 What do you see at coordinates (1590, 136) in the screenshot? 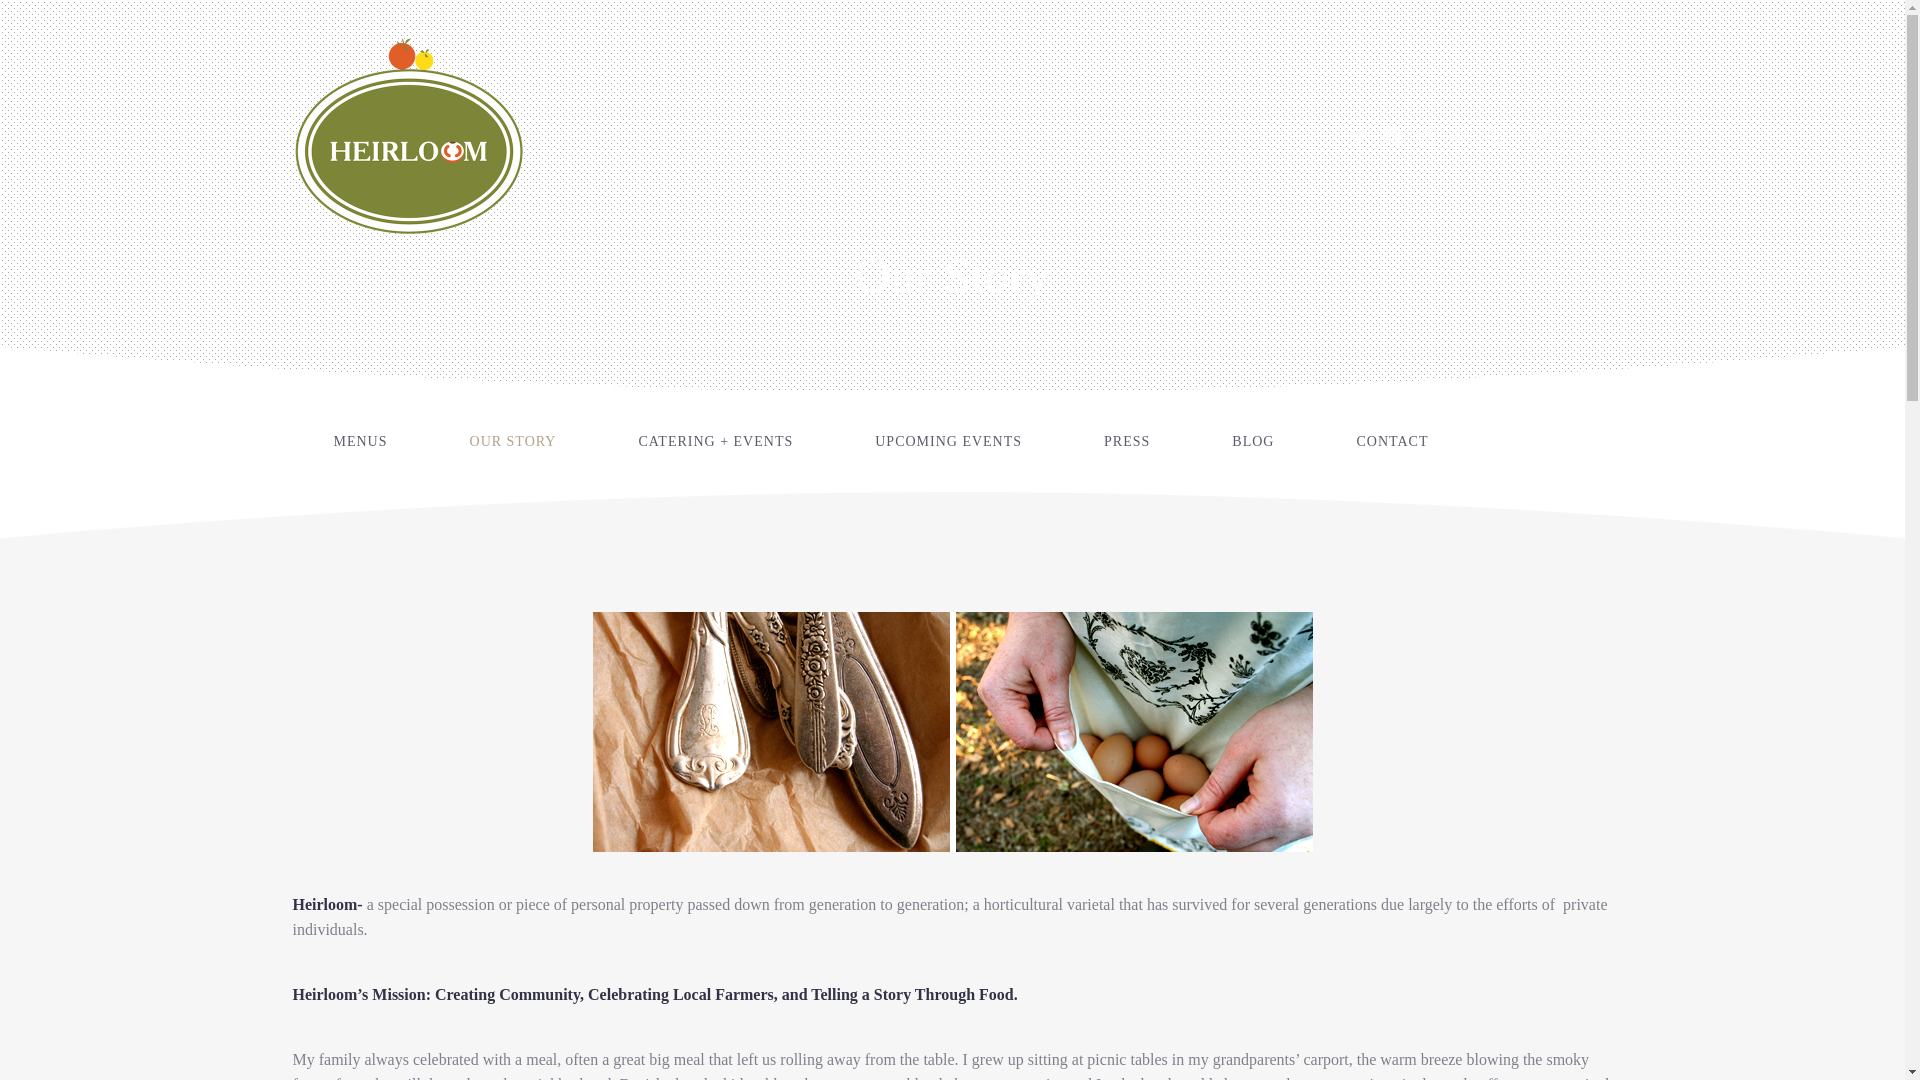
I see `706-354-7901` at bounding box center [1590, 136].